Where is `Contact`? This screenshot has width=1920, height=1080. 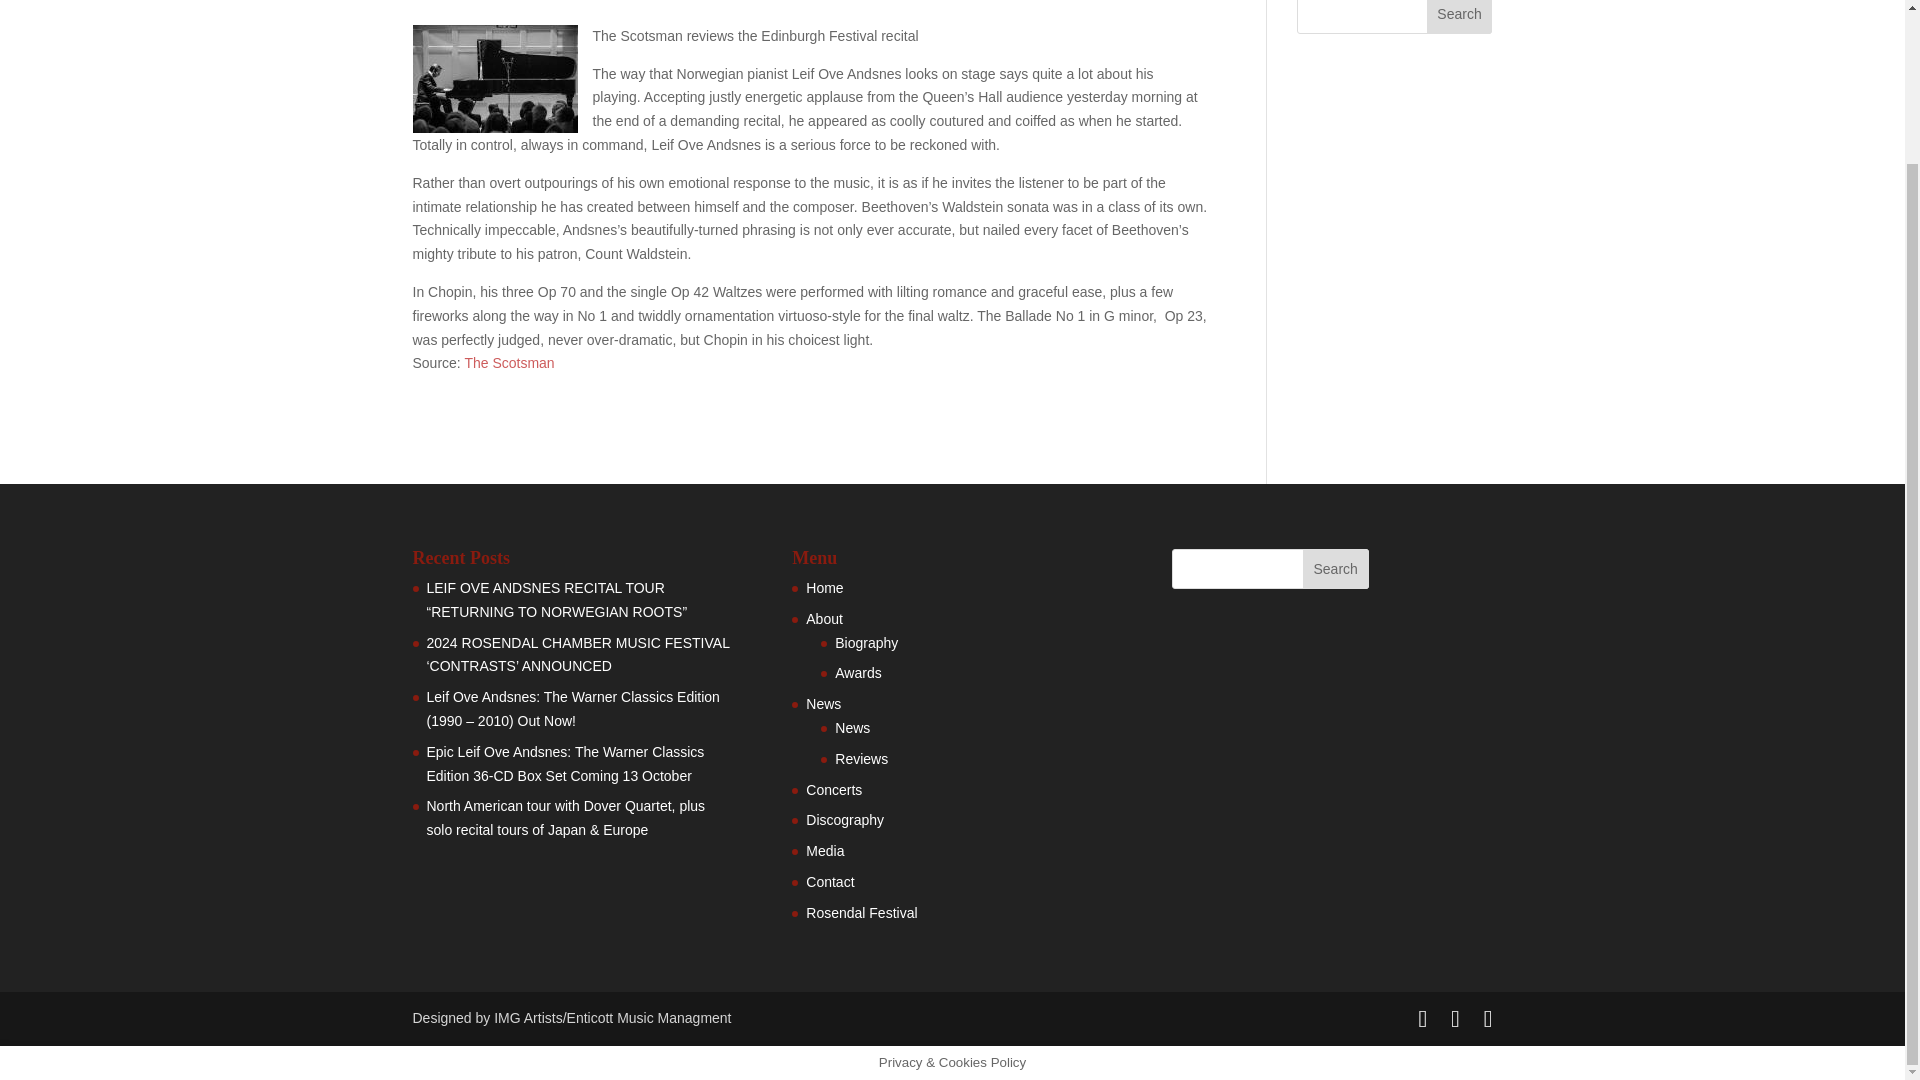 Contact is located at coordinates (830, 881).